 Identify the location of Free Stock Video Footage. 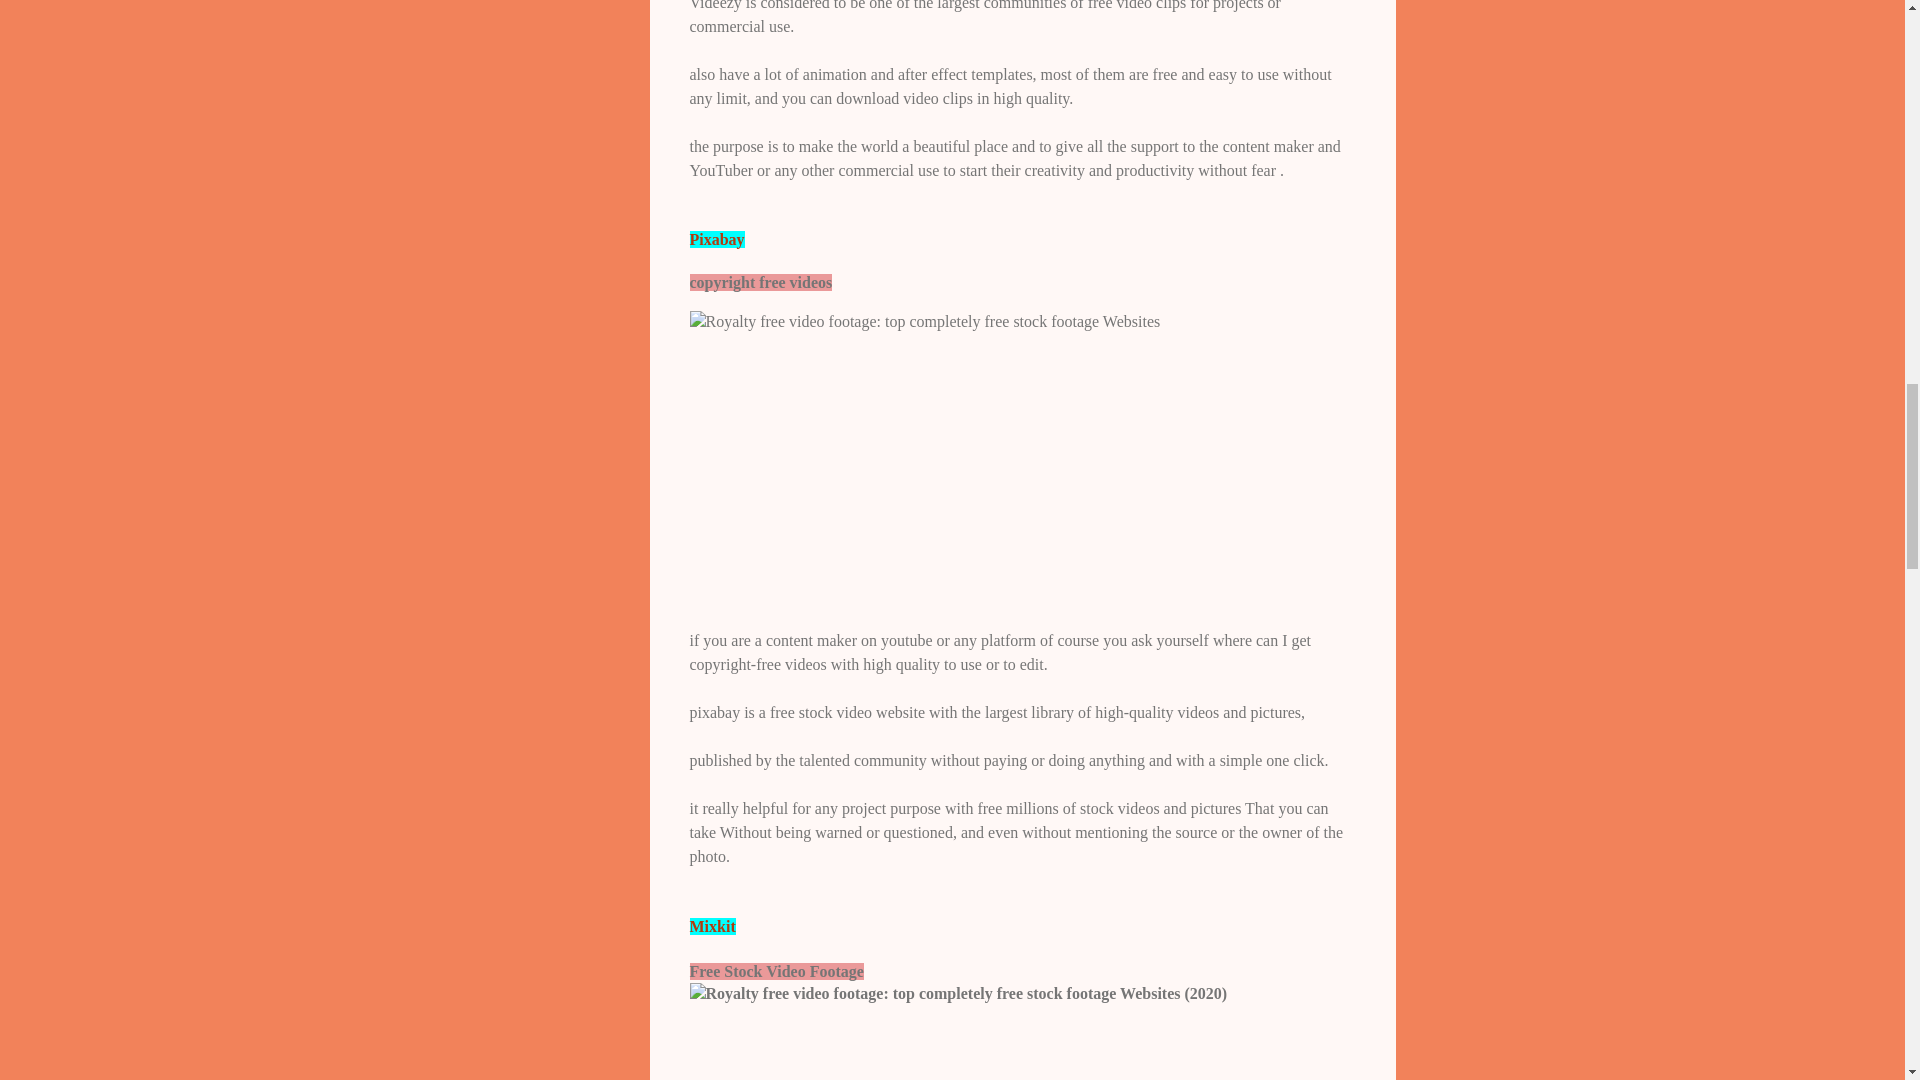
(958, 994).